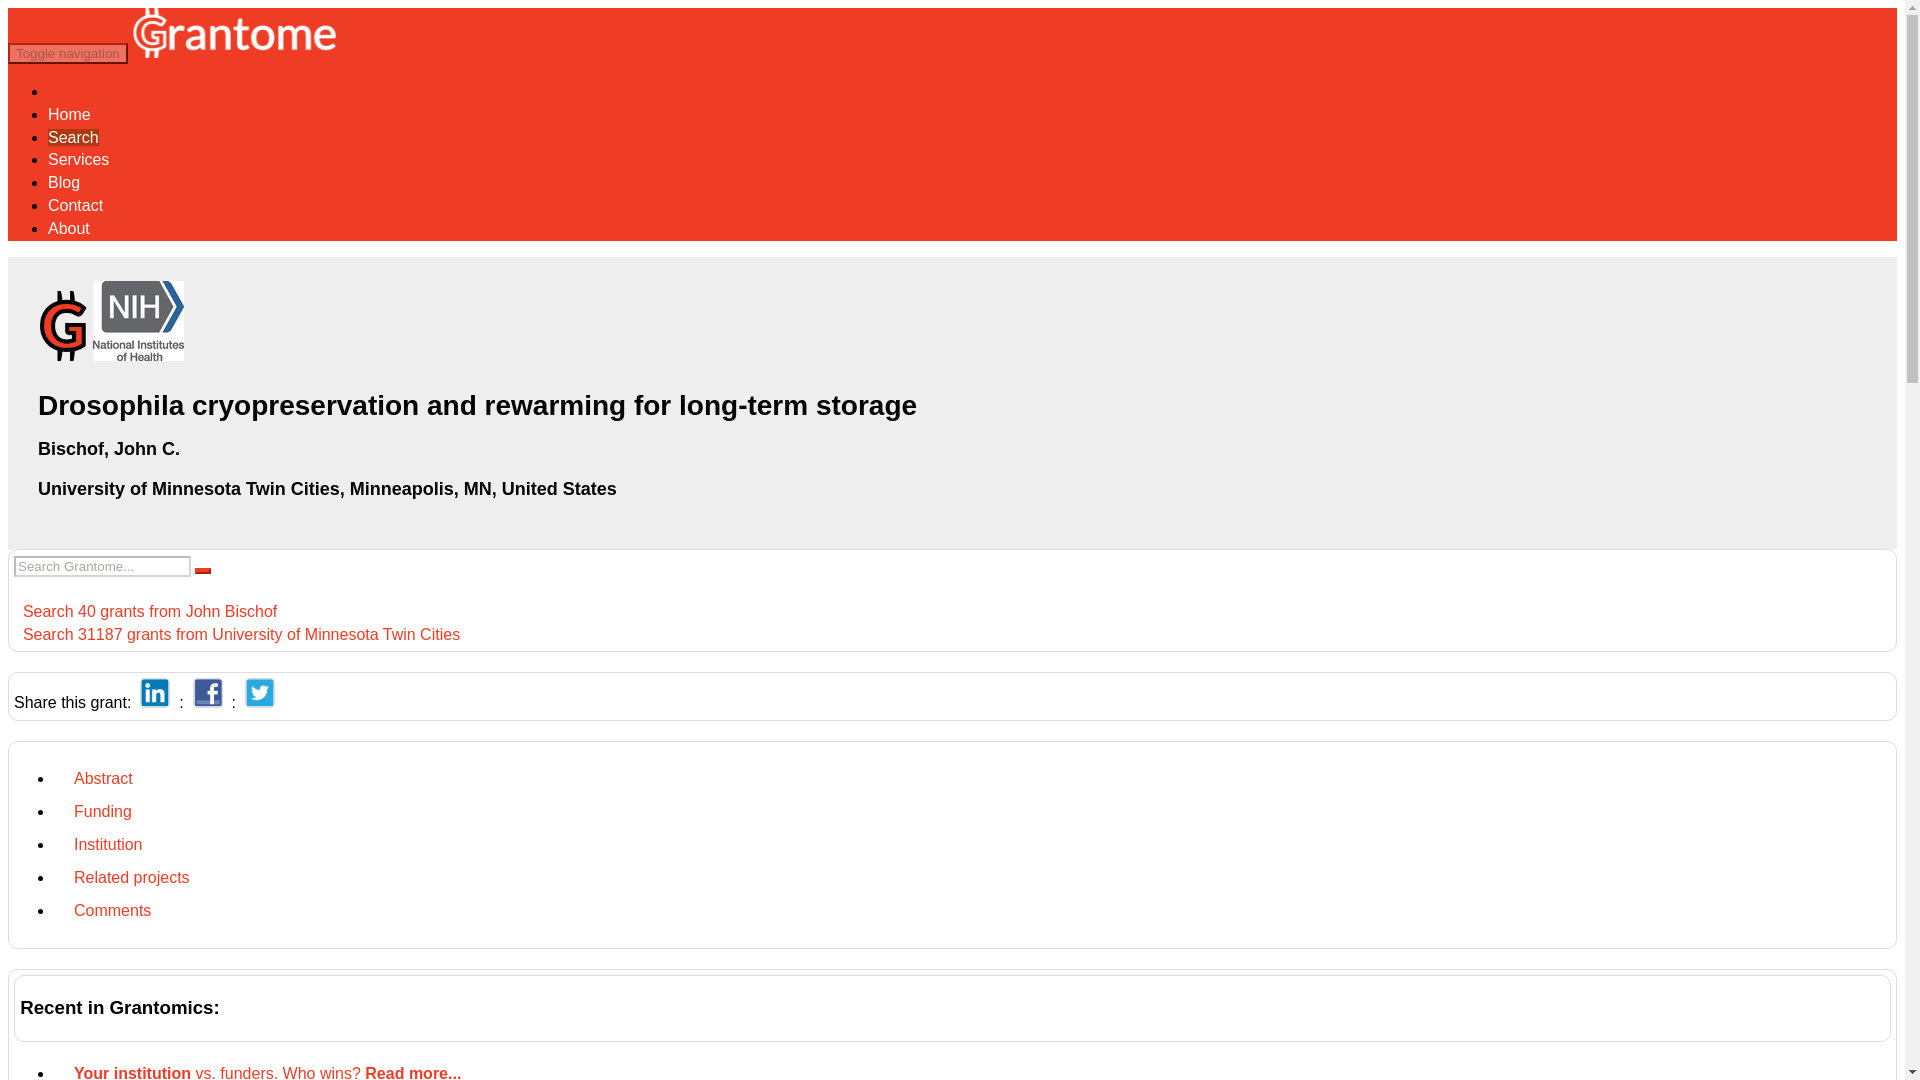 Image resolution: width=1920 pixels, height=1080 pixels. I want to click on Link to Bischof's Pubmed publication list..., so click(109, 448).